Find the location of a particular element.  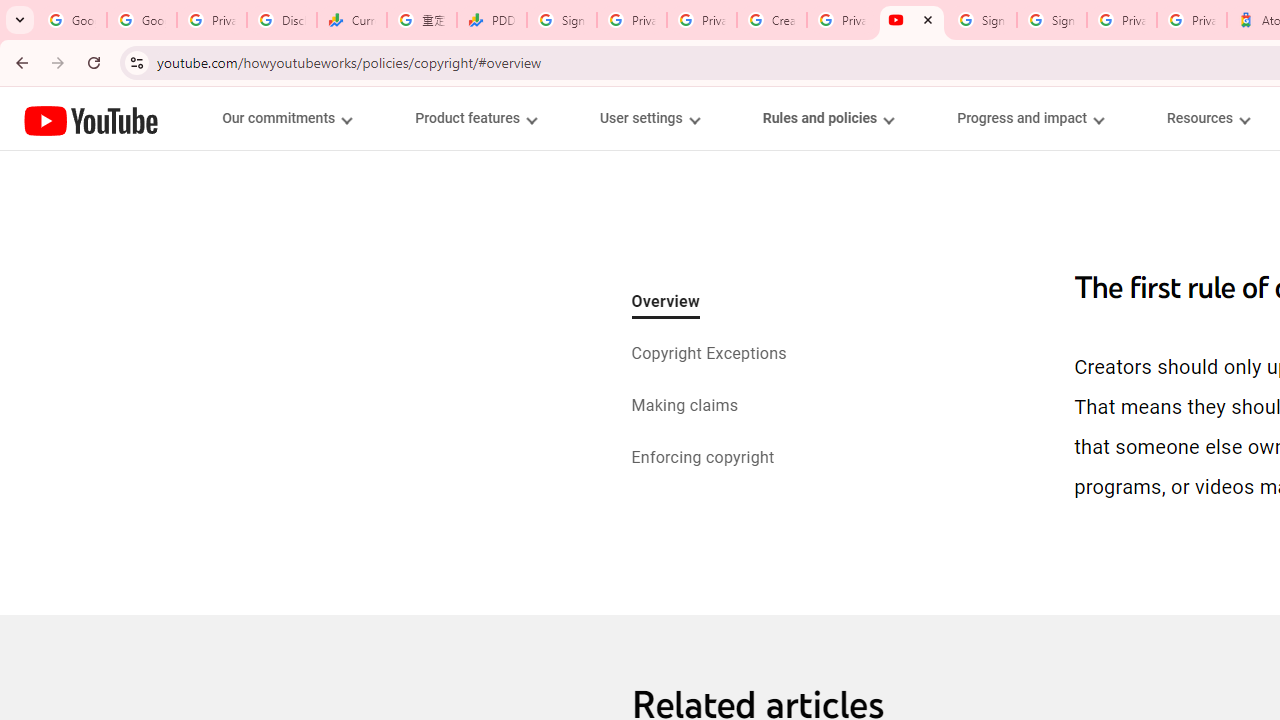

User settings menupopup is located at coordinates (648, 118).